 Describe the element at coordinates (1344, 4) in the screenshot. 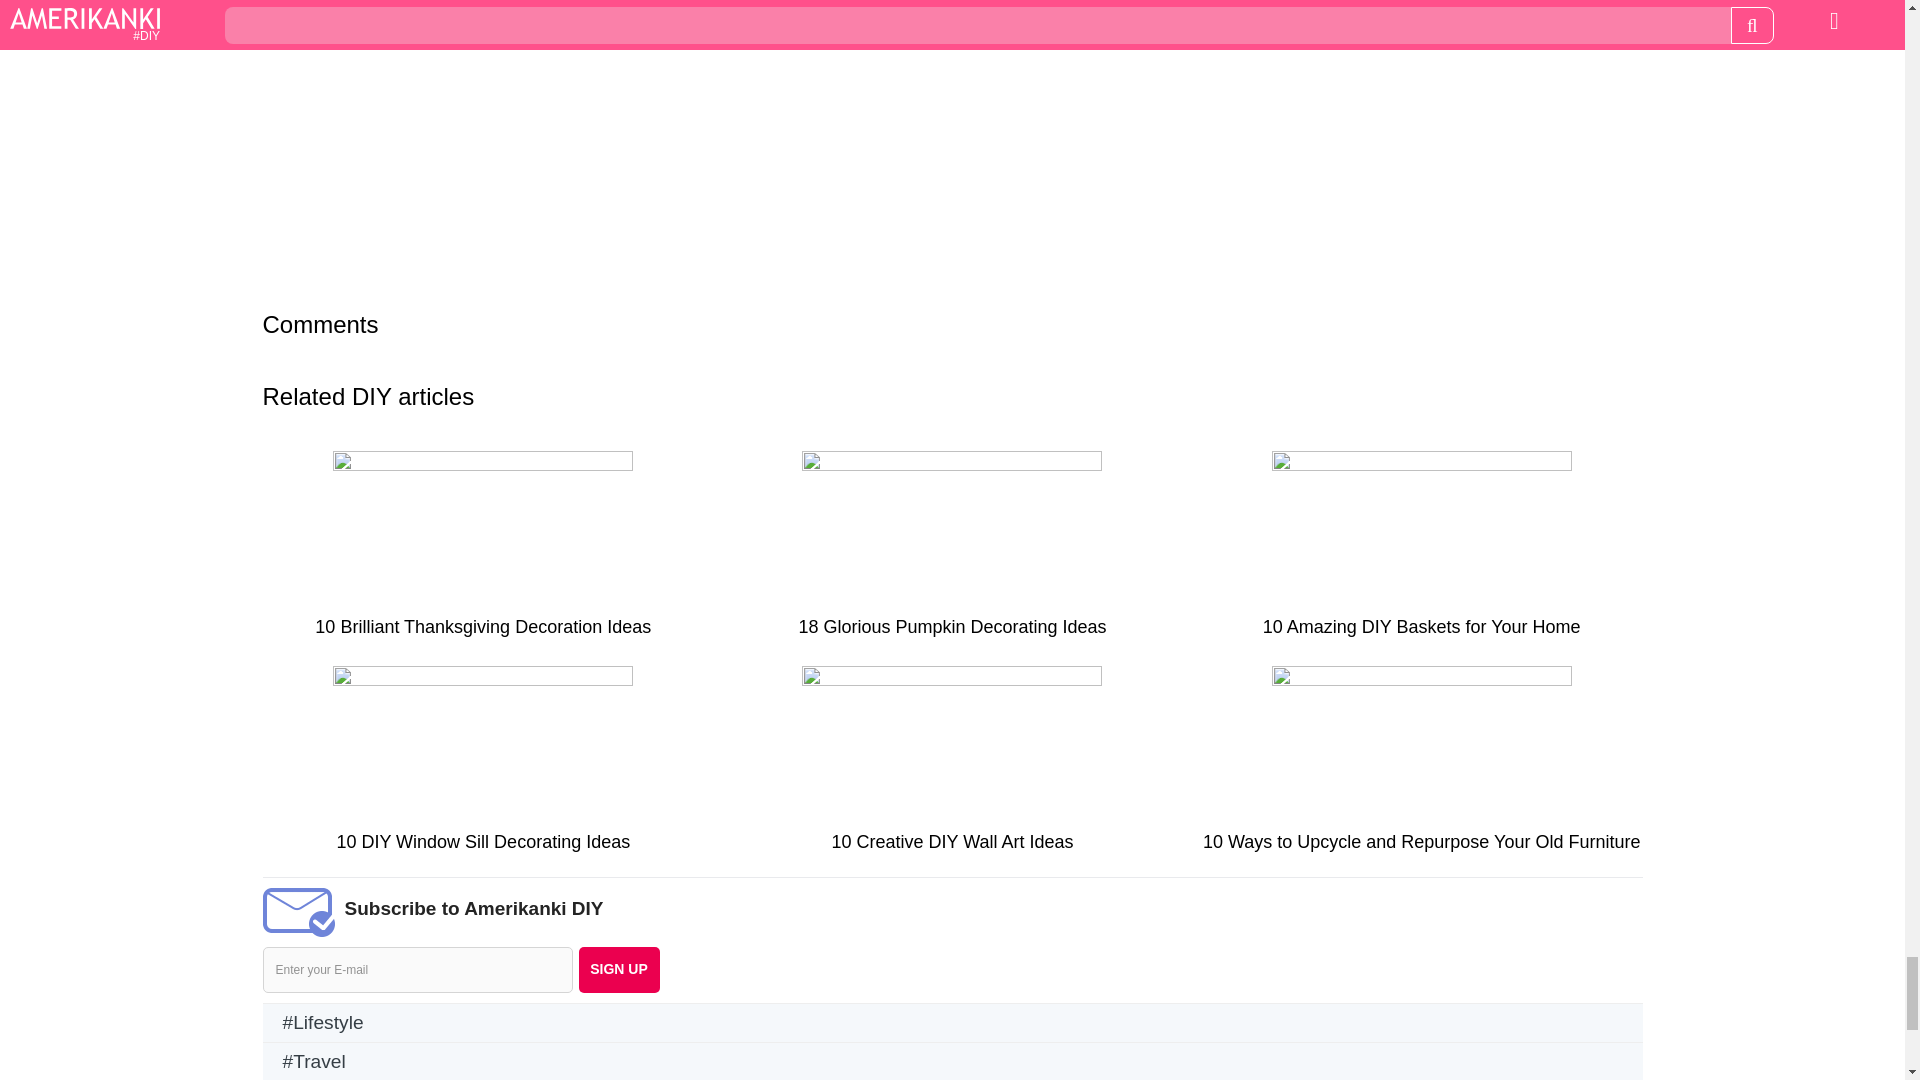

I see `10 DIY WINE BOTTLE CENTERPIECES FOR YOUR HOME` at that location.